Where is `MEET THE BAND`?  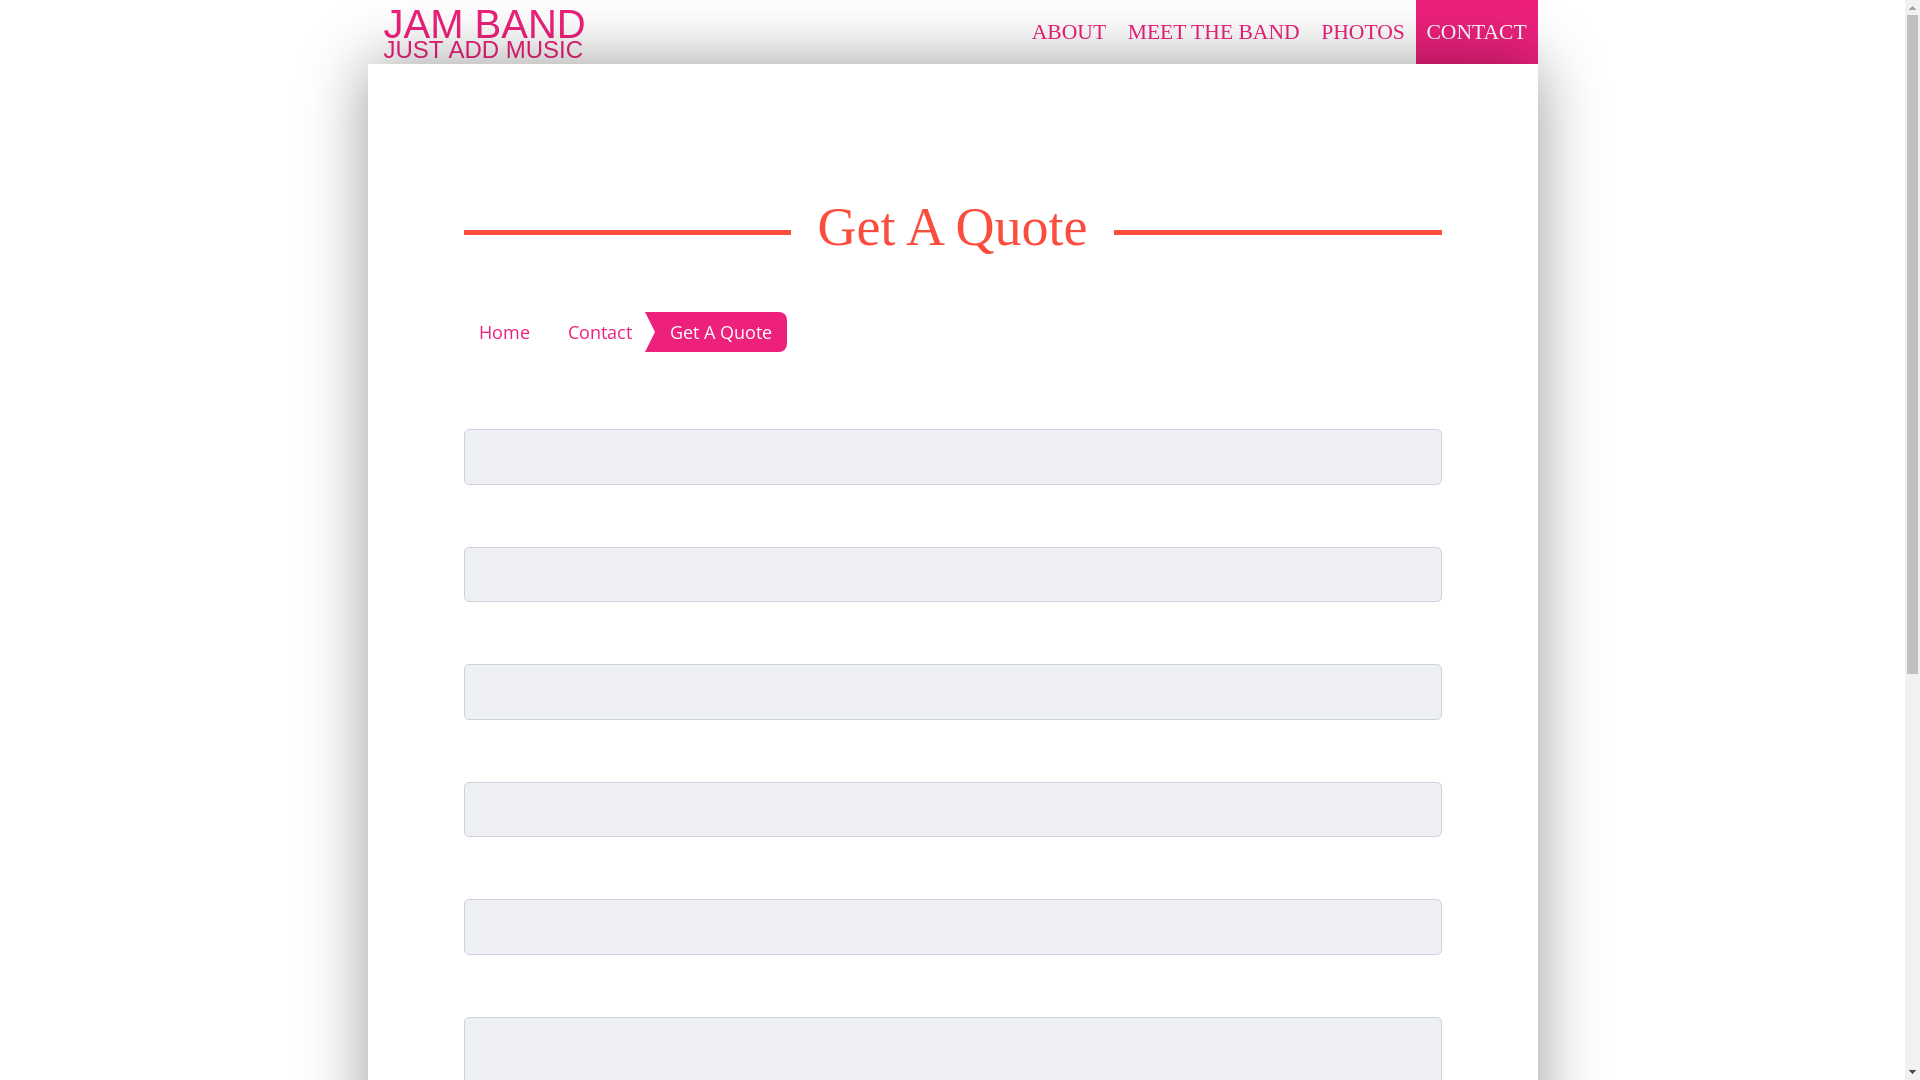 MEET THE BAND is located at coordinates (1214, 32).